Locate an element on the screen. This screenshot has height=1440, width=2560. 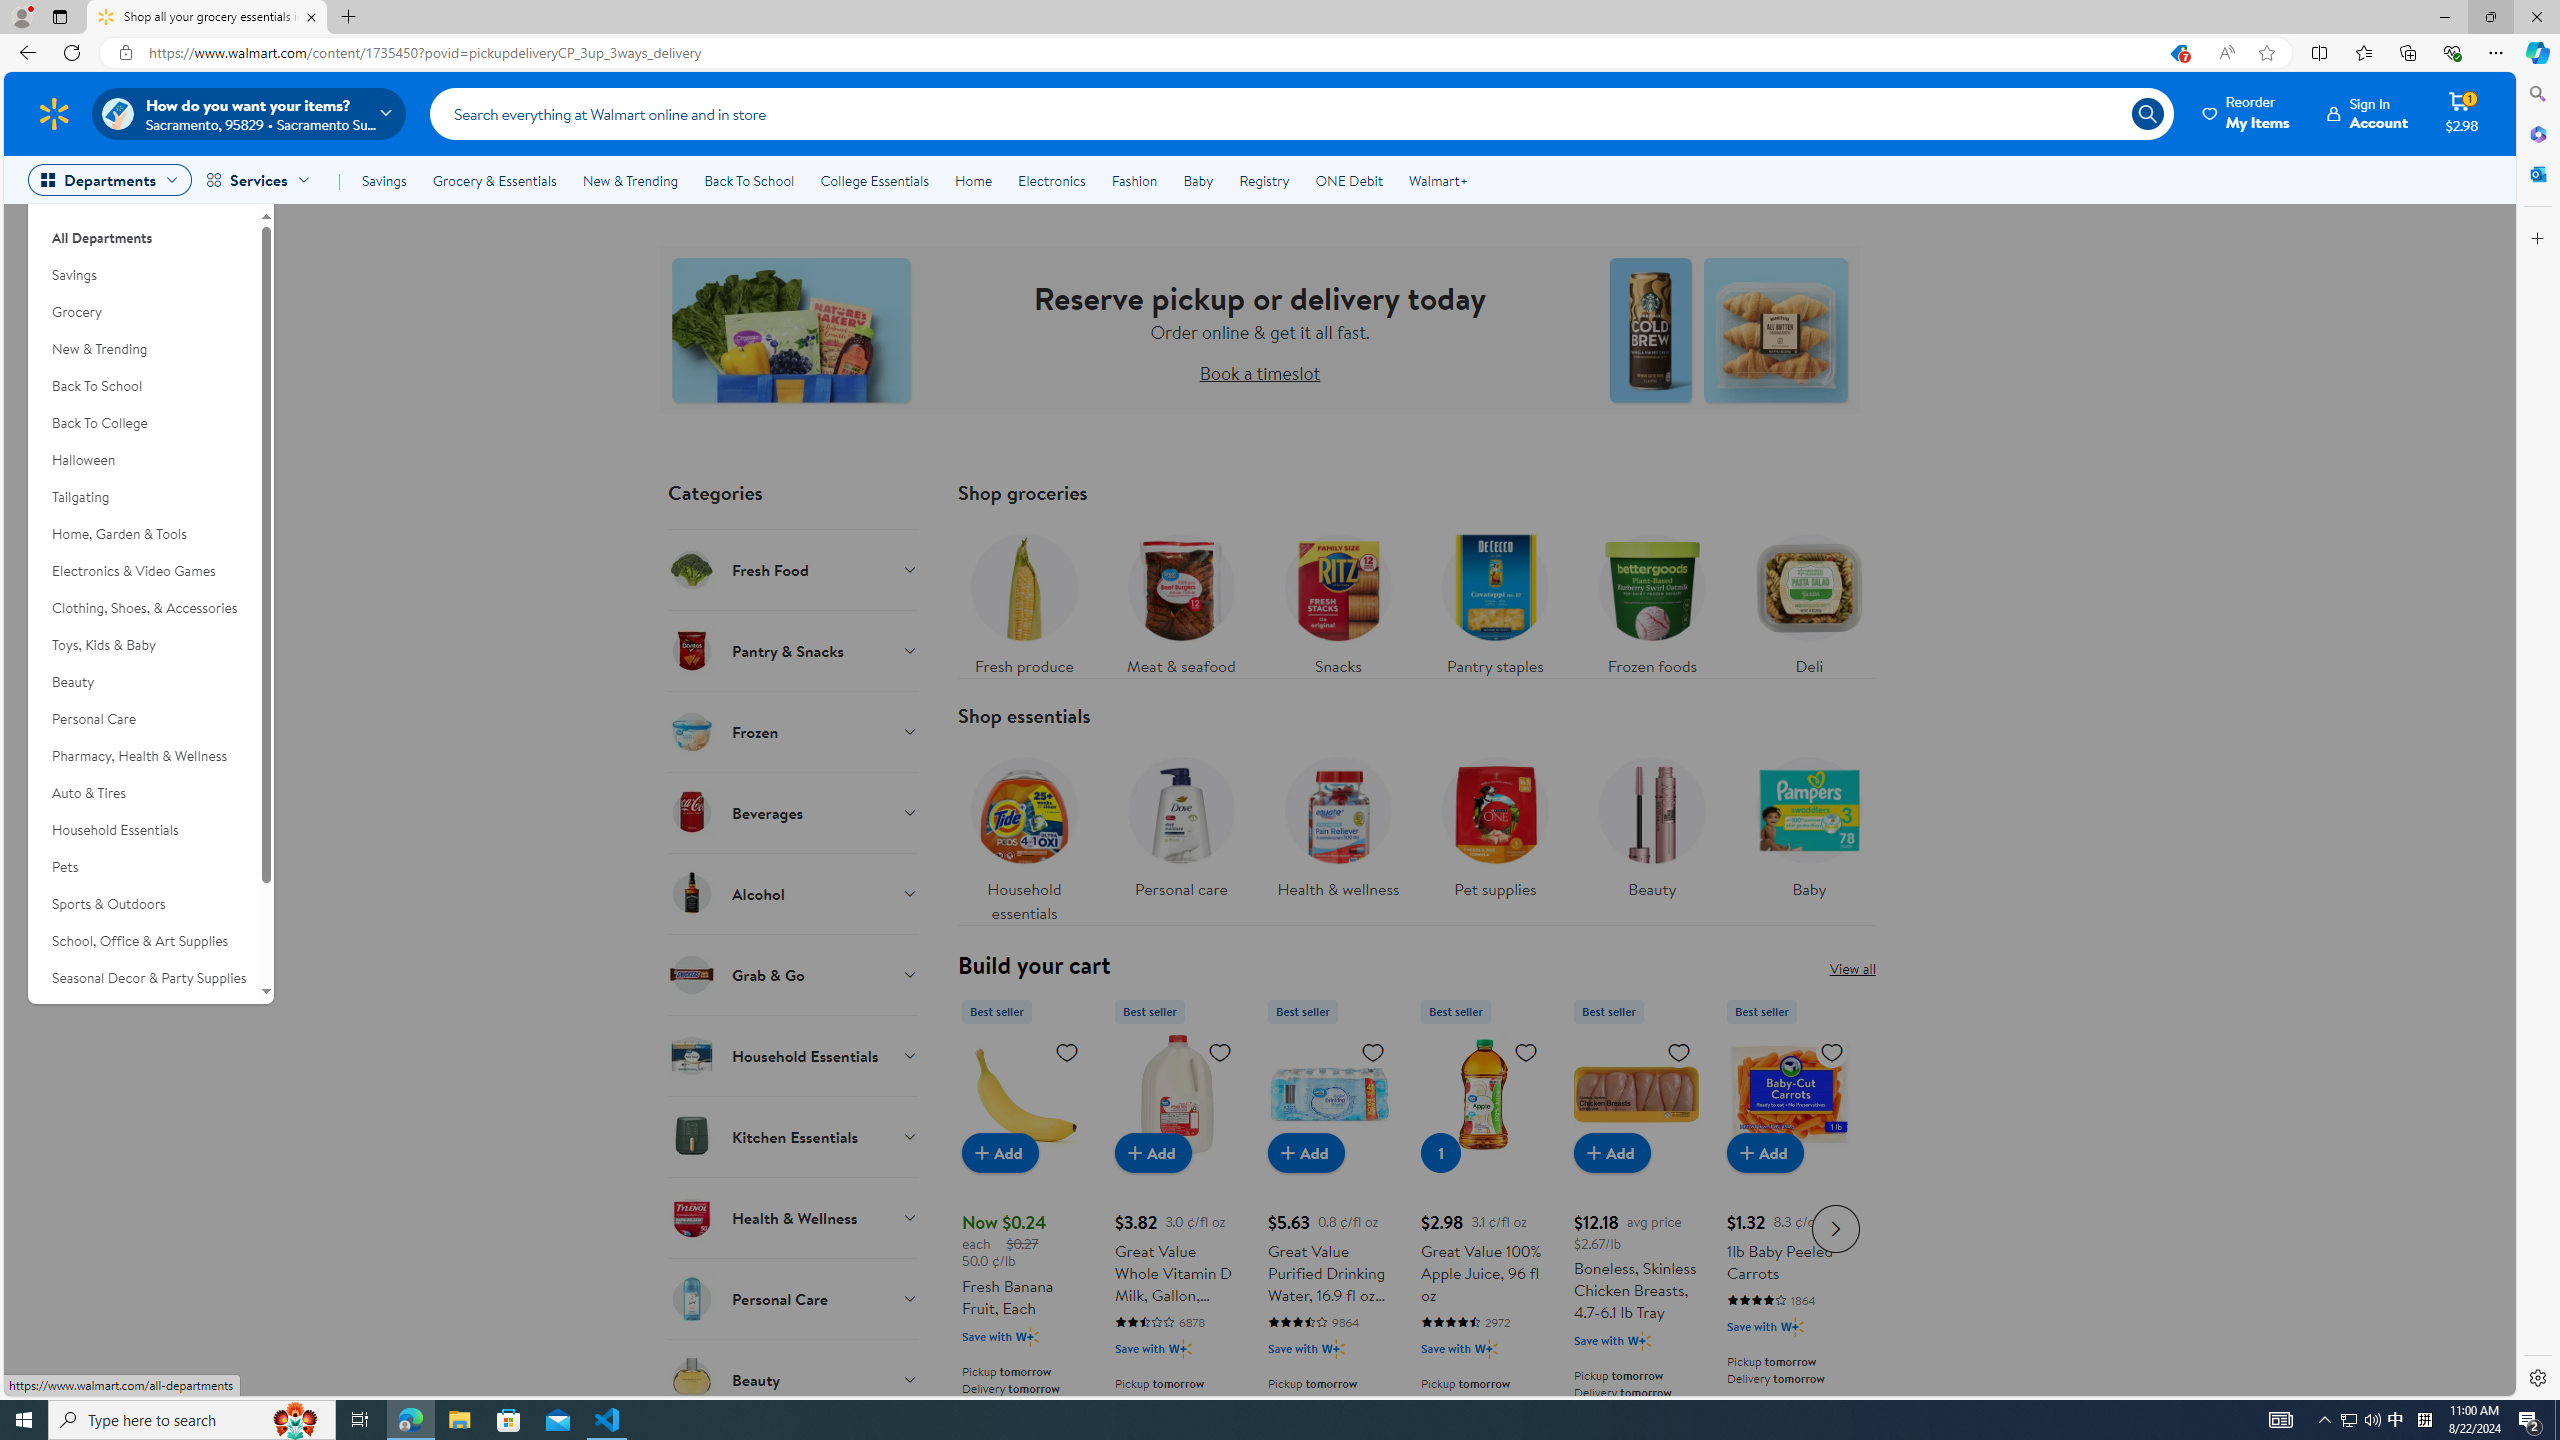
Pantry & Snacks is located at coordinates (794, 650).